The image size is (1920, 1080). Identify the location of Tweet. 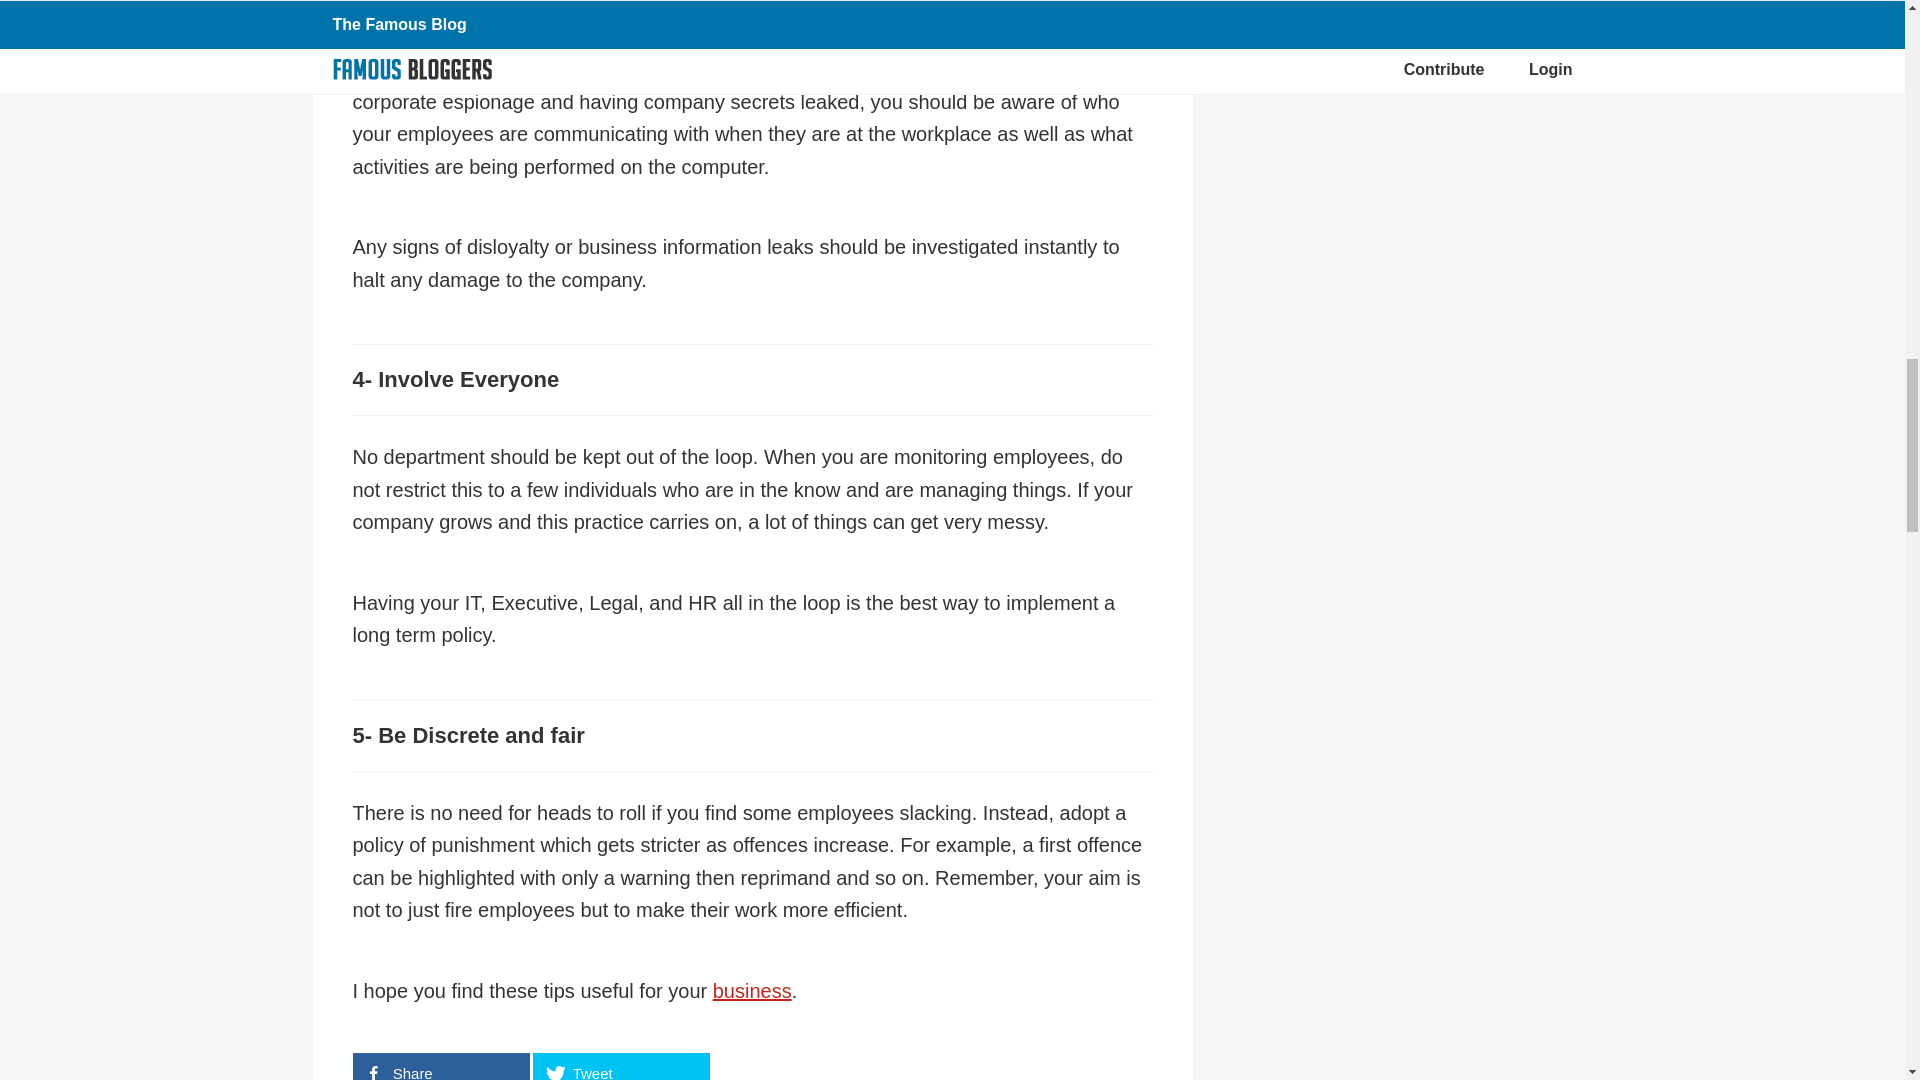
(620, 1066).